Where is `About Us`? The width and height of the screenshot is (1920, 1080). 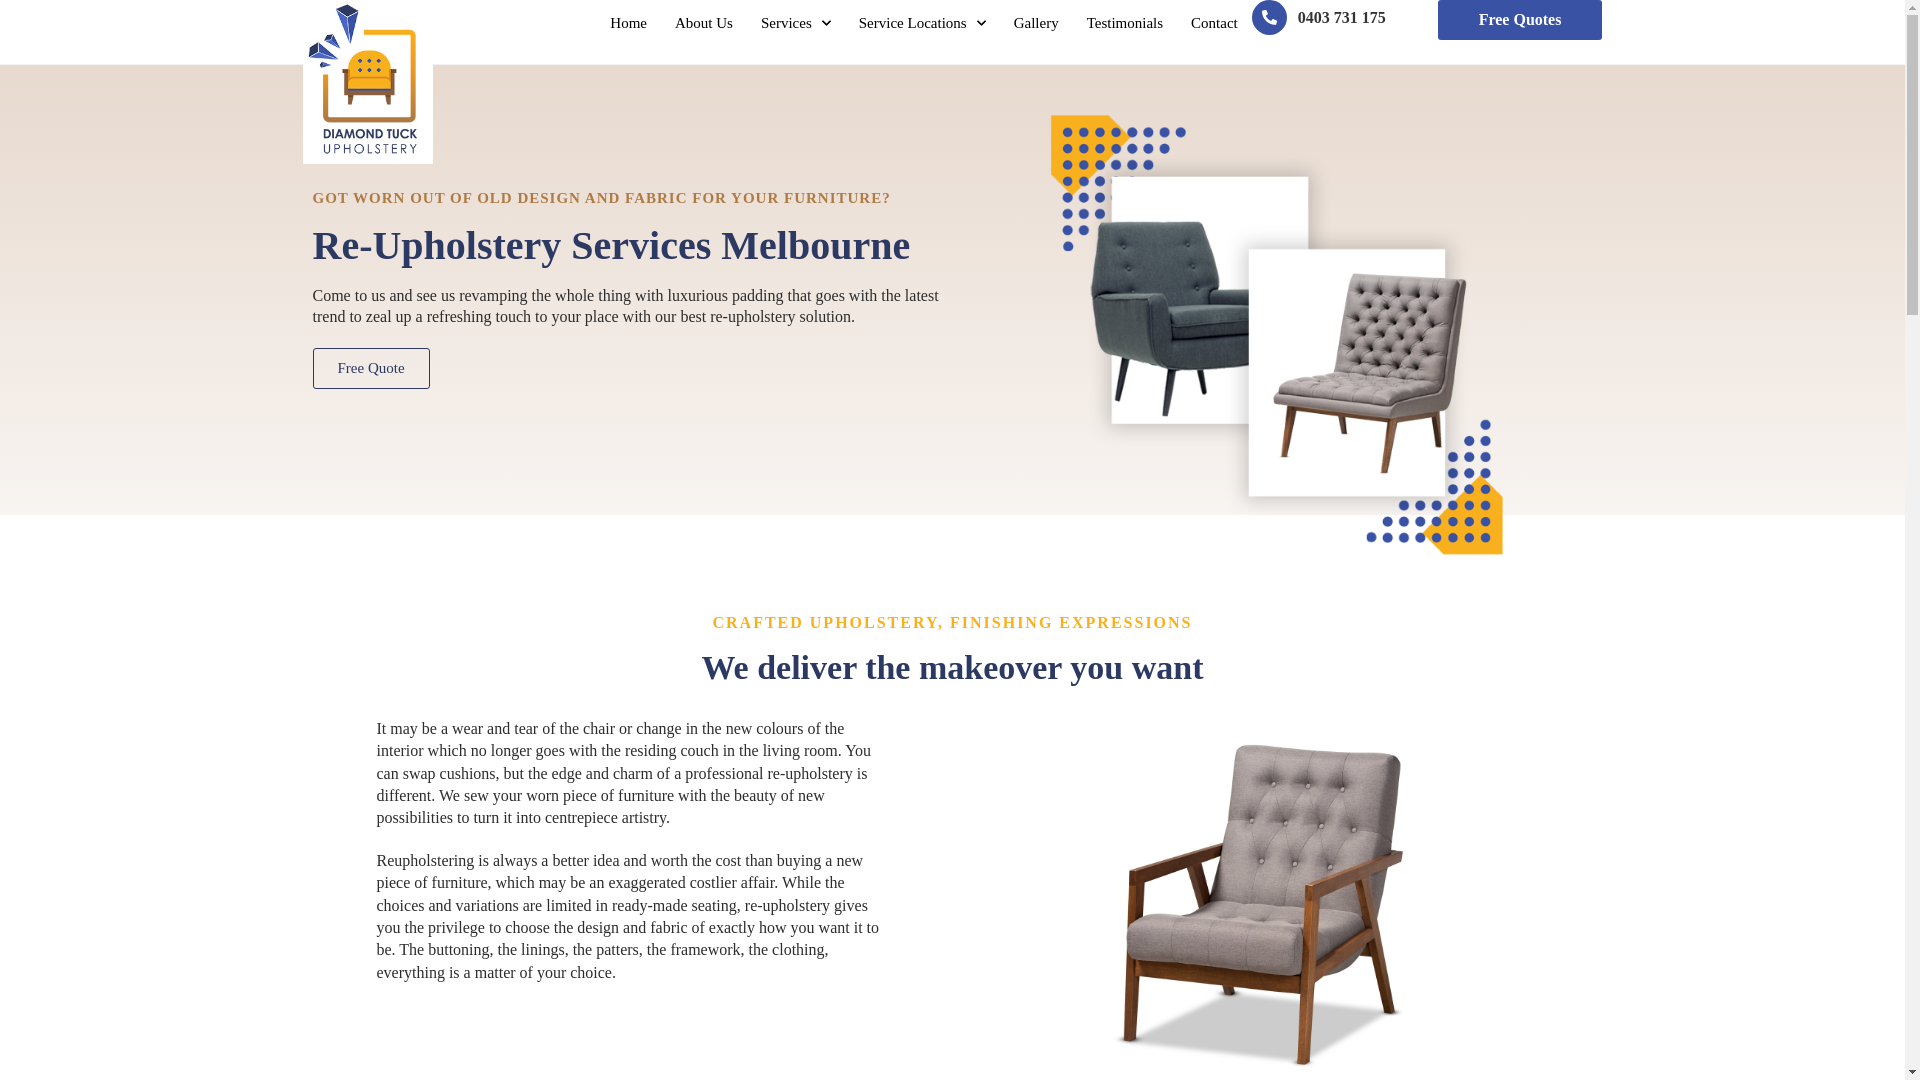
About Us is located at coordinates (704, 23).